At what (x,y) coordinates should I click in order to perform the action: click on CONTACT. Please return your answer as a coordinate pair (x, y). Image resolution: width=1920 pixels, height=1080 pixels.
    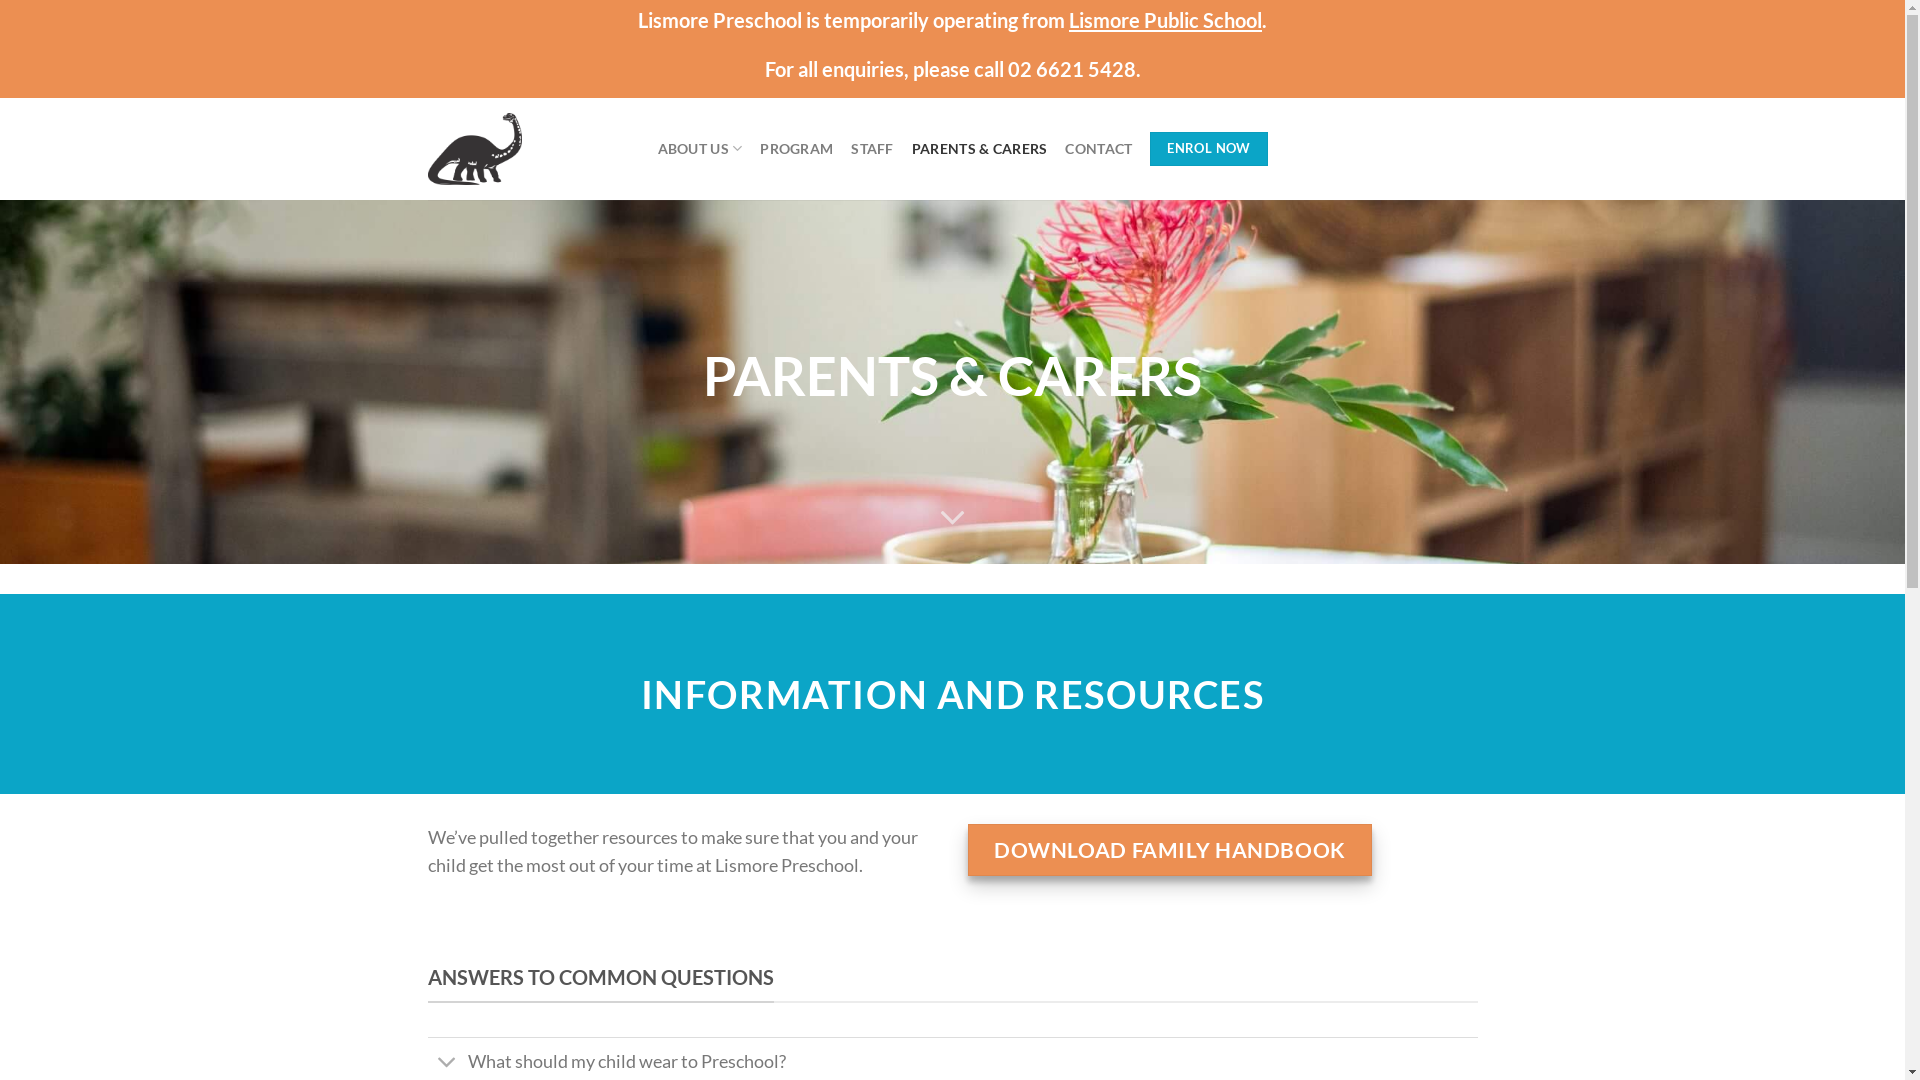
    Looking at the image, I should click on (1098, 148).